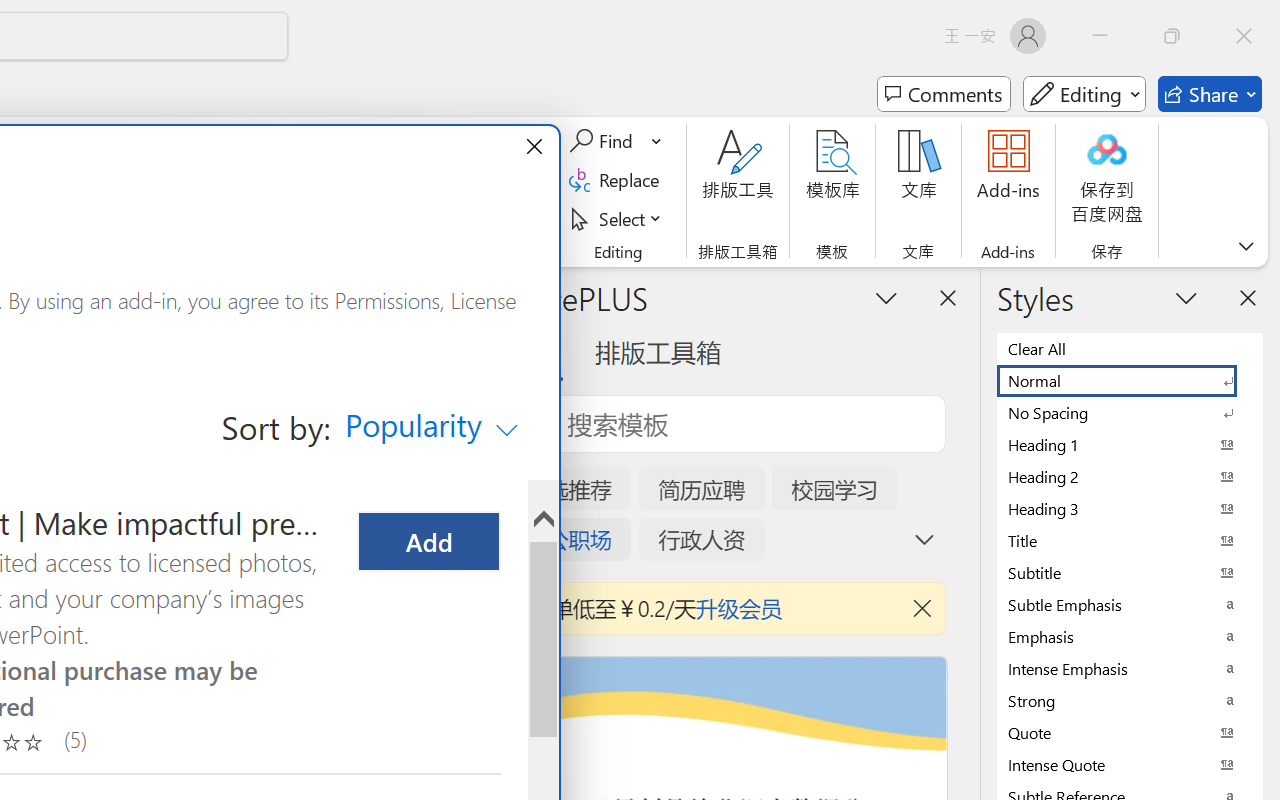 Image resolution: width=1280 pixels, height=800 pixels. I want to click on Subtle Emphasis, so click(1130, 604).